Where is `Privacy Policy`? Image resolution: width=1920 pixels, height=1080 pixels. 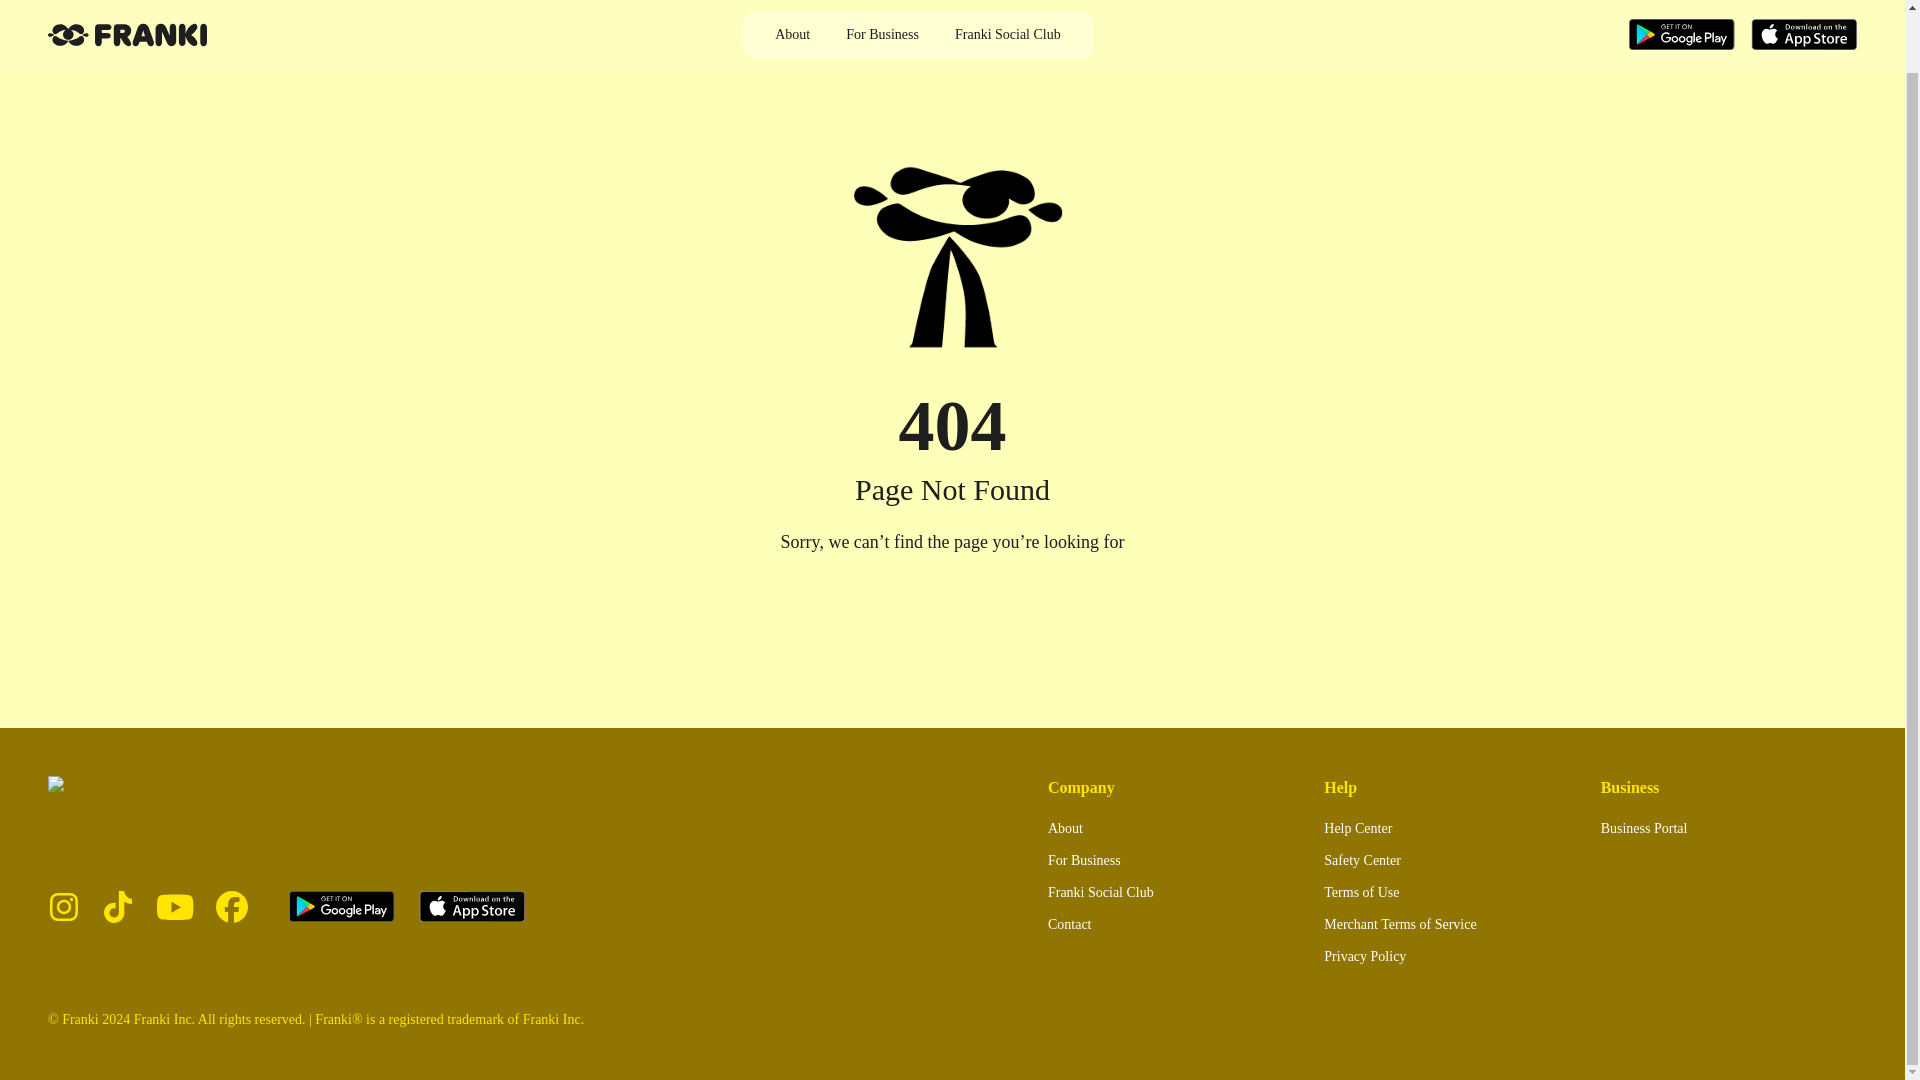
Privacy Policy is located at coordinates (1364, 956).